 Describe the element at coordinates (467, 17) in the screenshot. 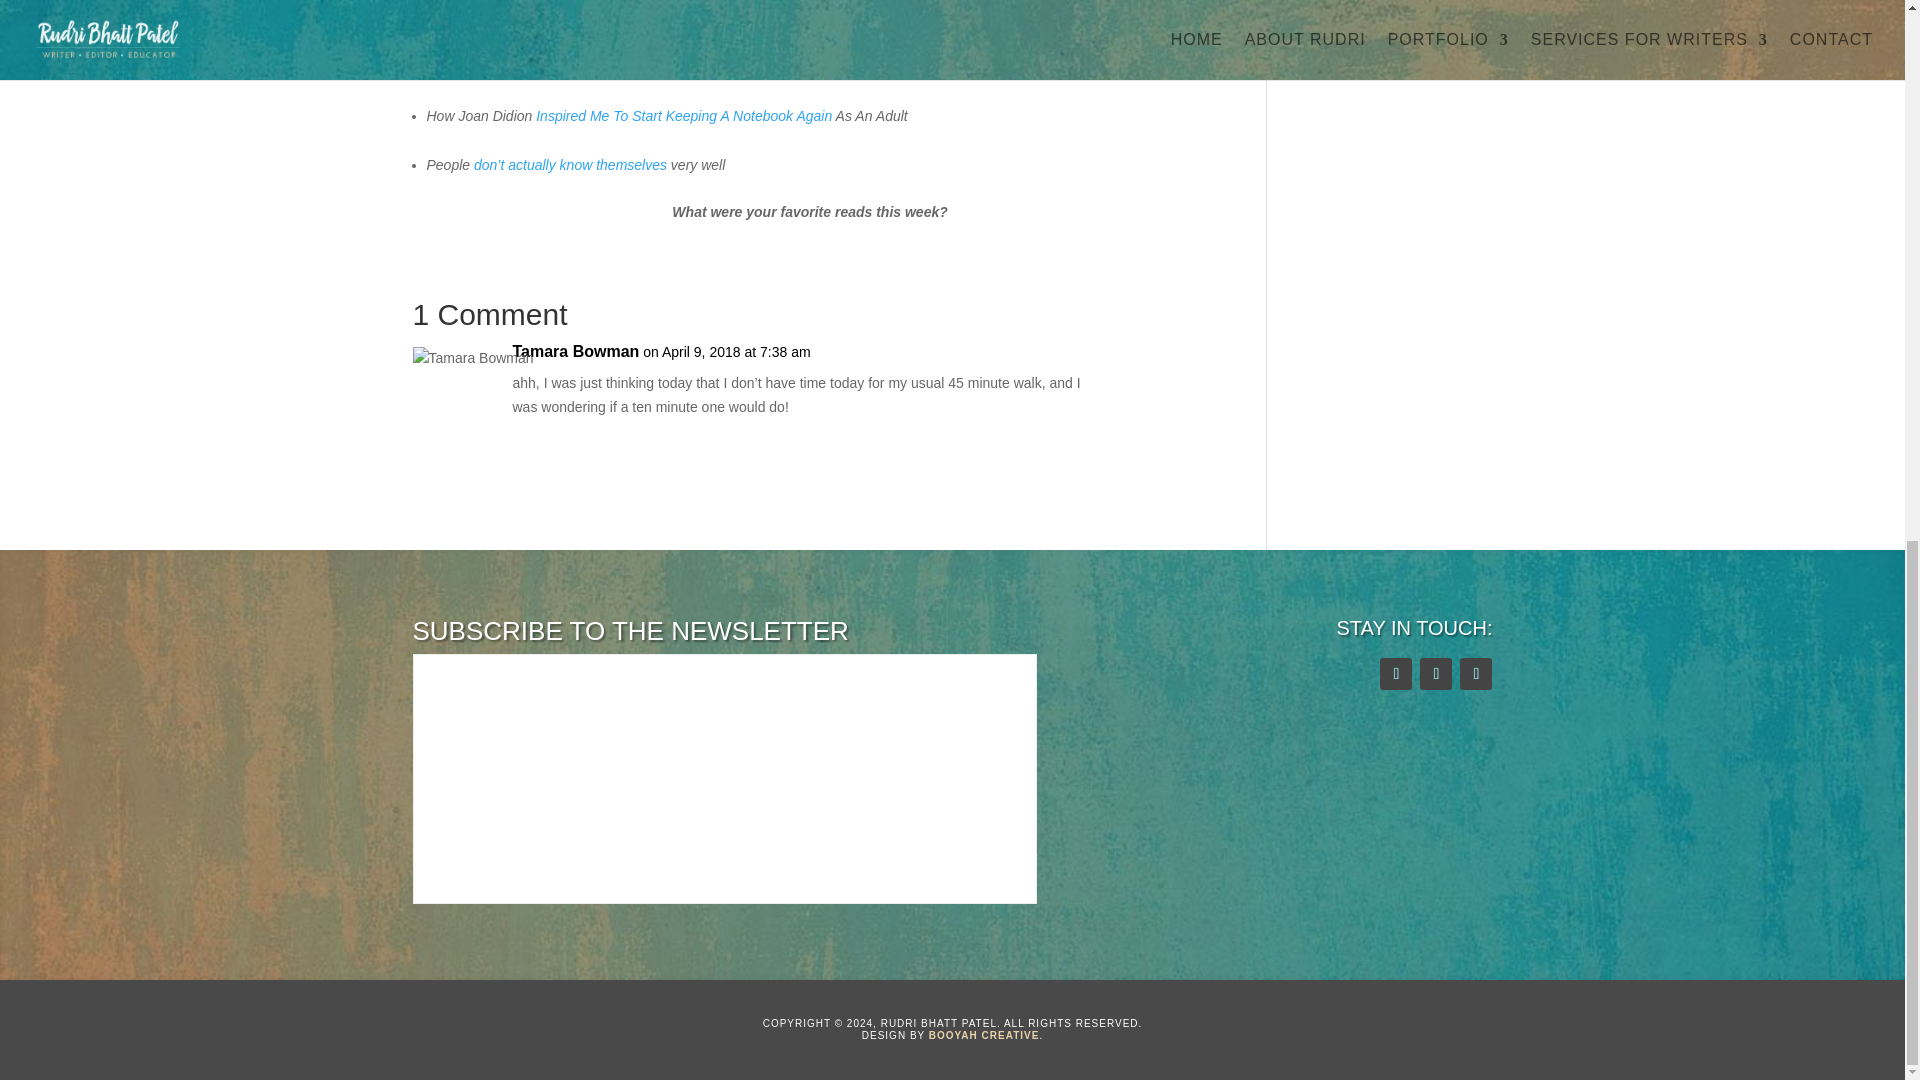

I see `36 Questions` at that location.